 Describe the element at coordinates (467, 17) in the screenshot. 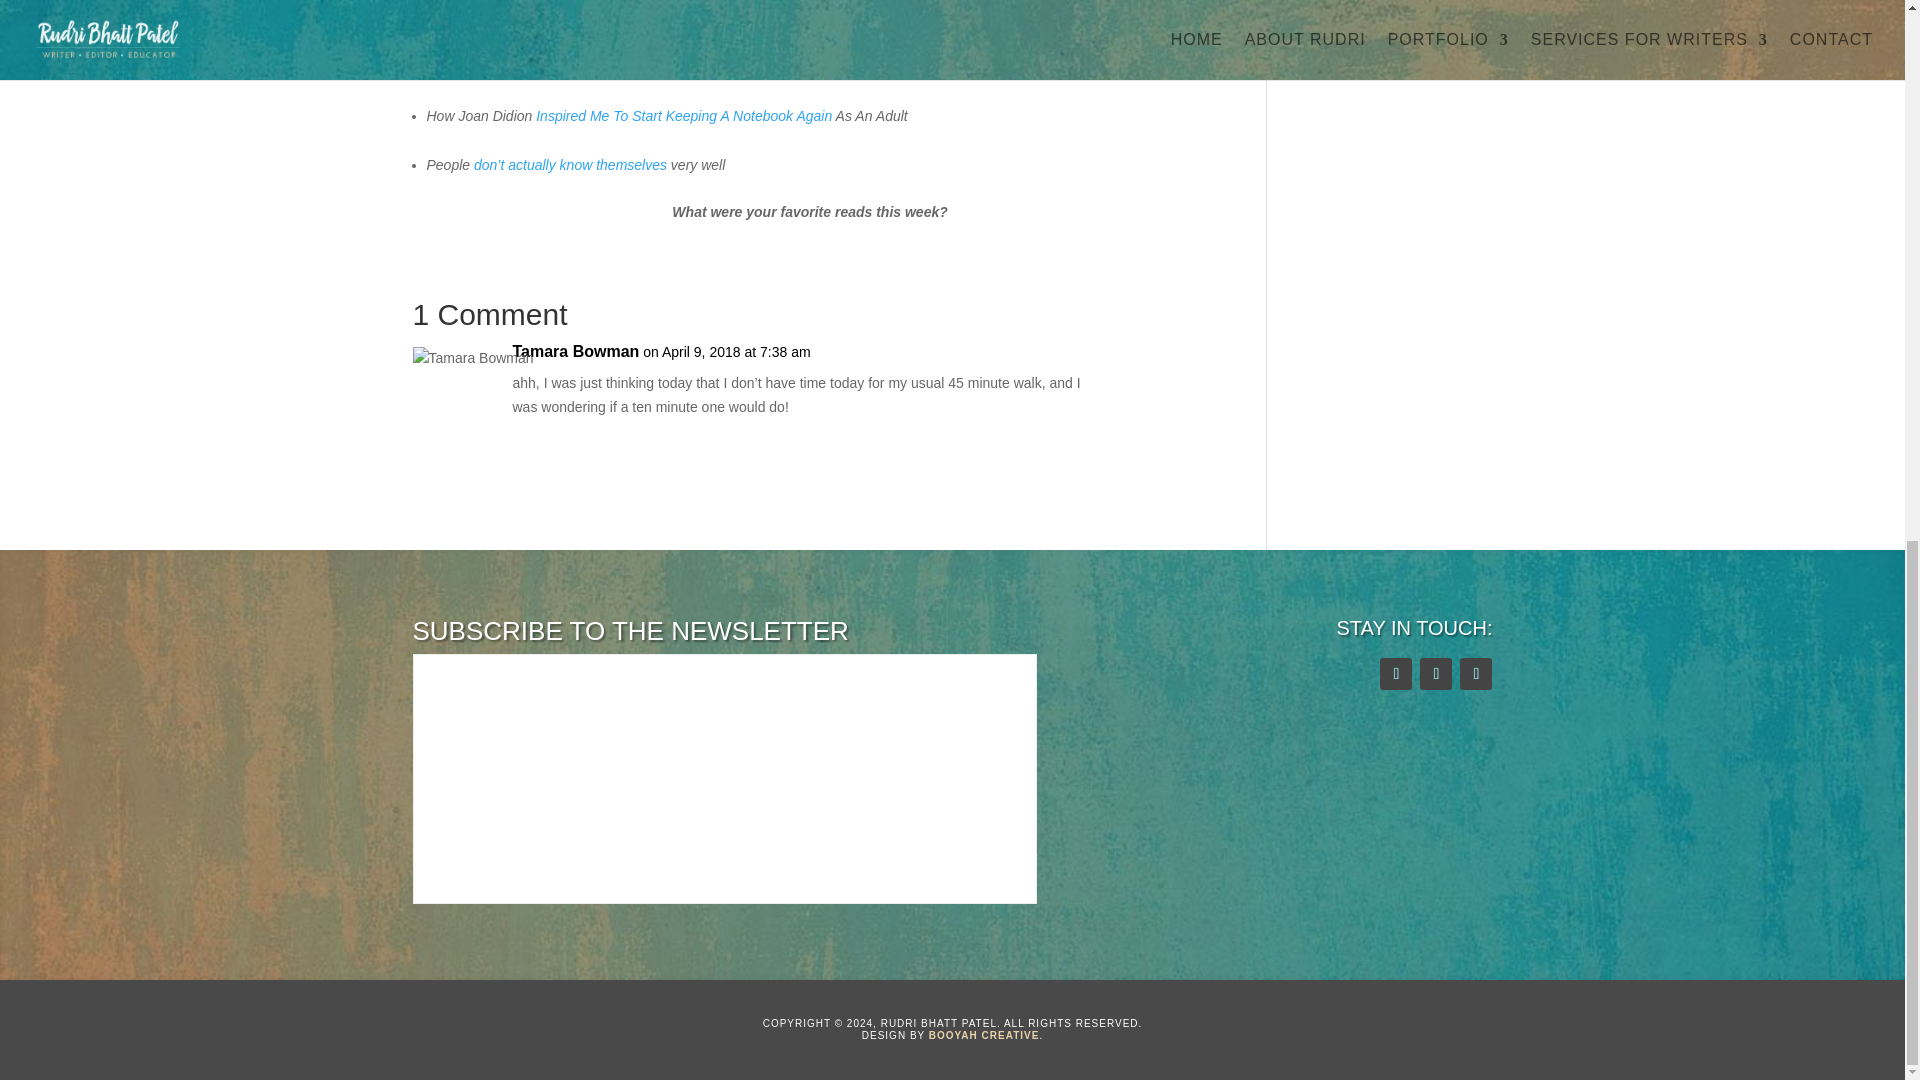

I see `36 Questions` at that location.